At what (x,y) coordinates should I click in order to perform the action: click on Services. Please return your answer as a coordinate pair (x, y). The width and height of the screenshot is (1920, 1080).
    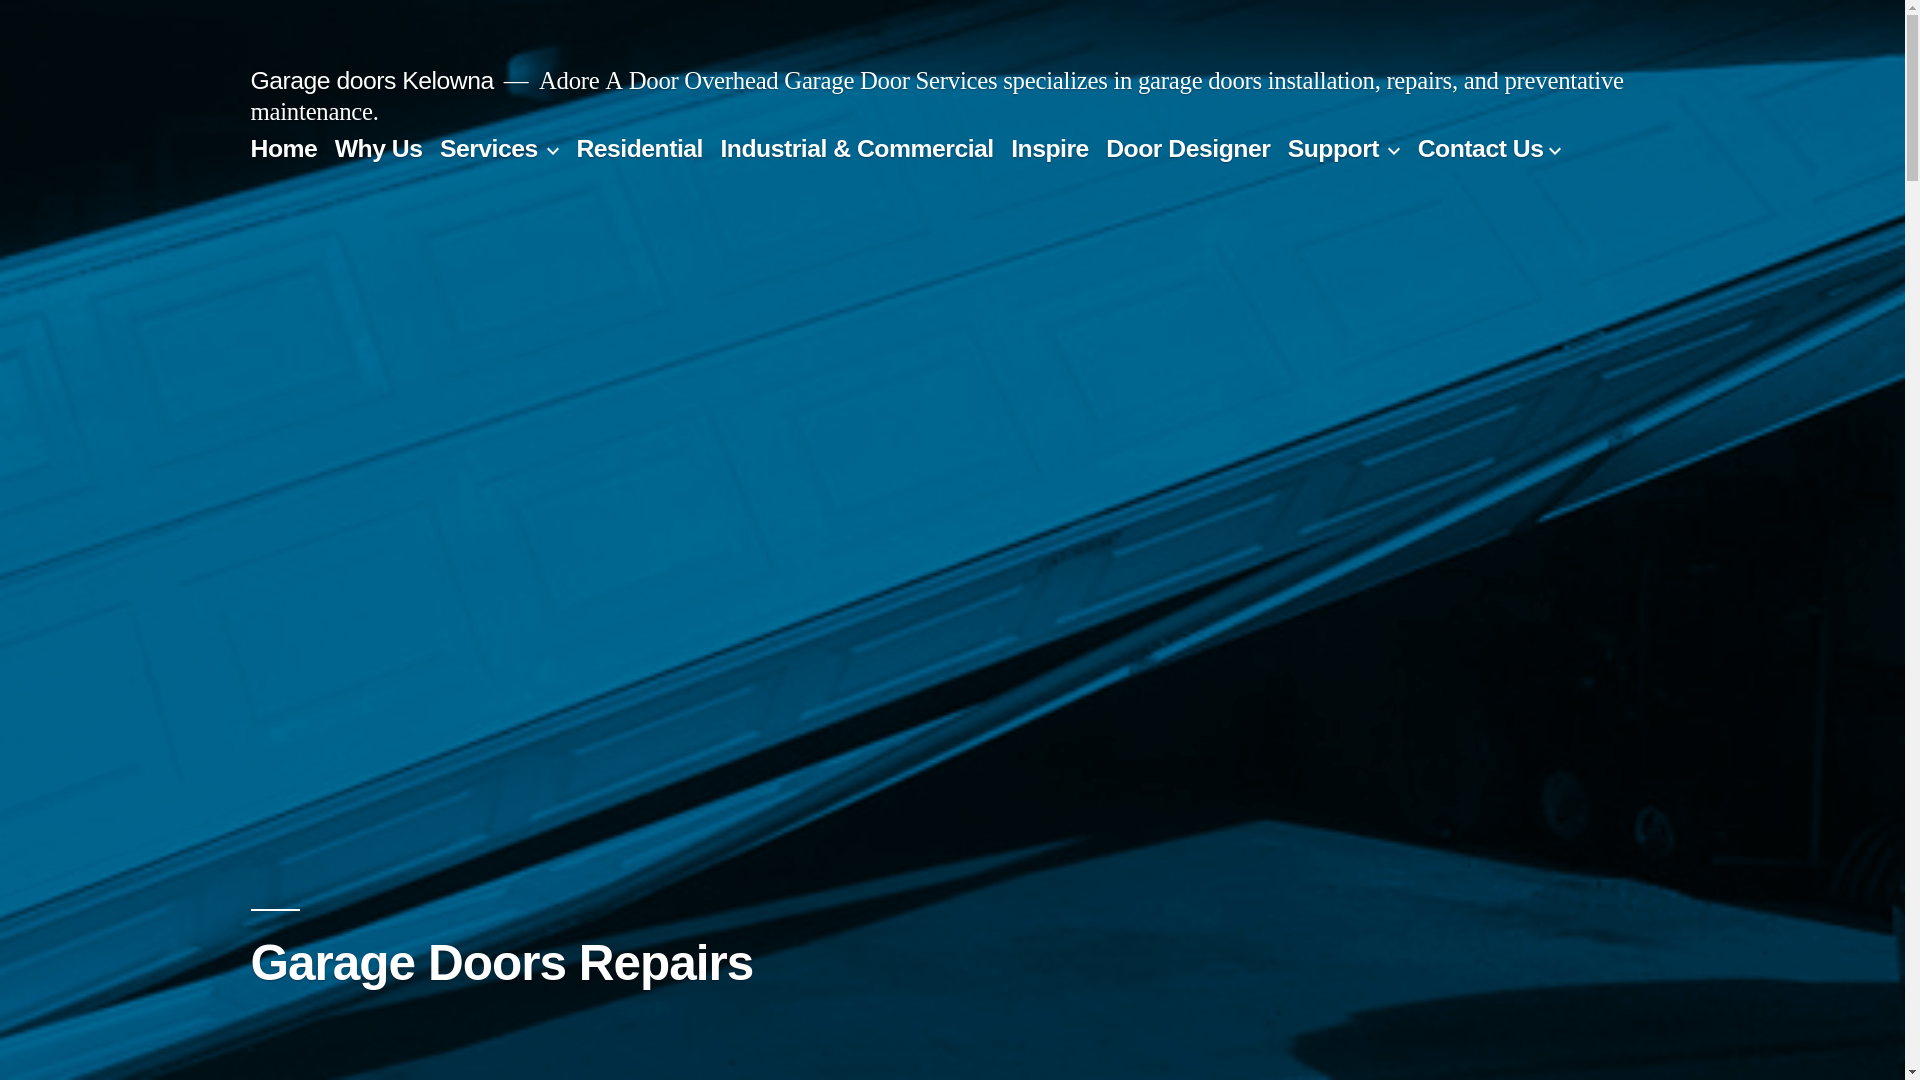
    Looking at the image, I should click on (489, 148).